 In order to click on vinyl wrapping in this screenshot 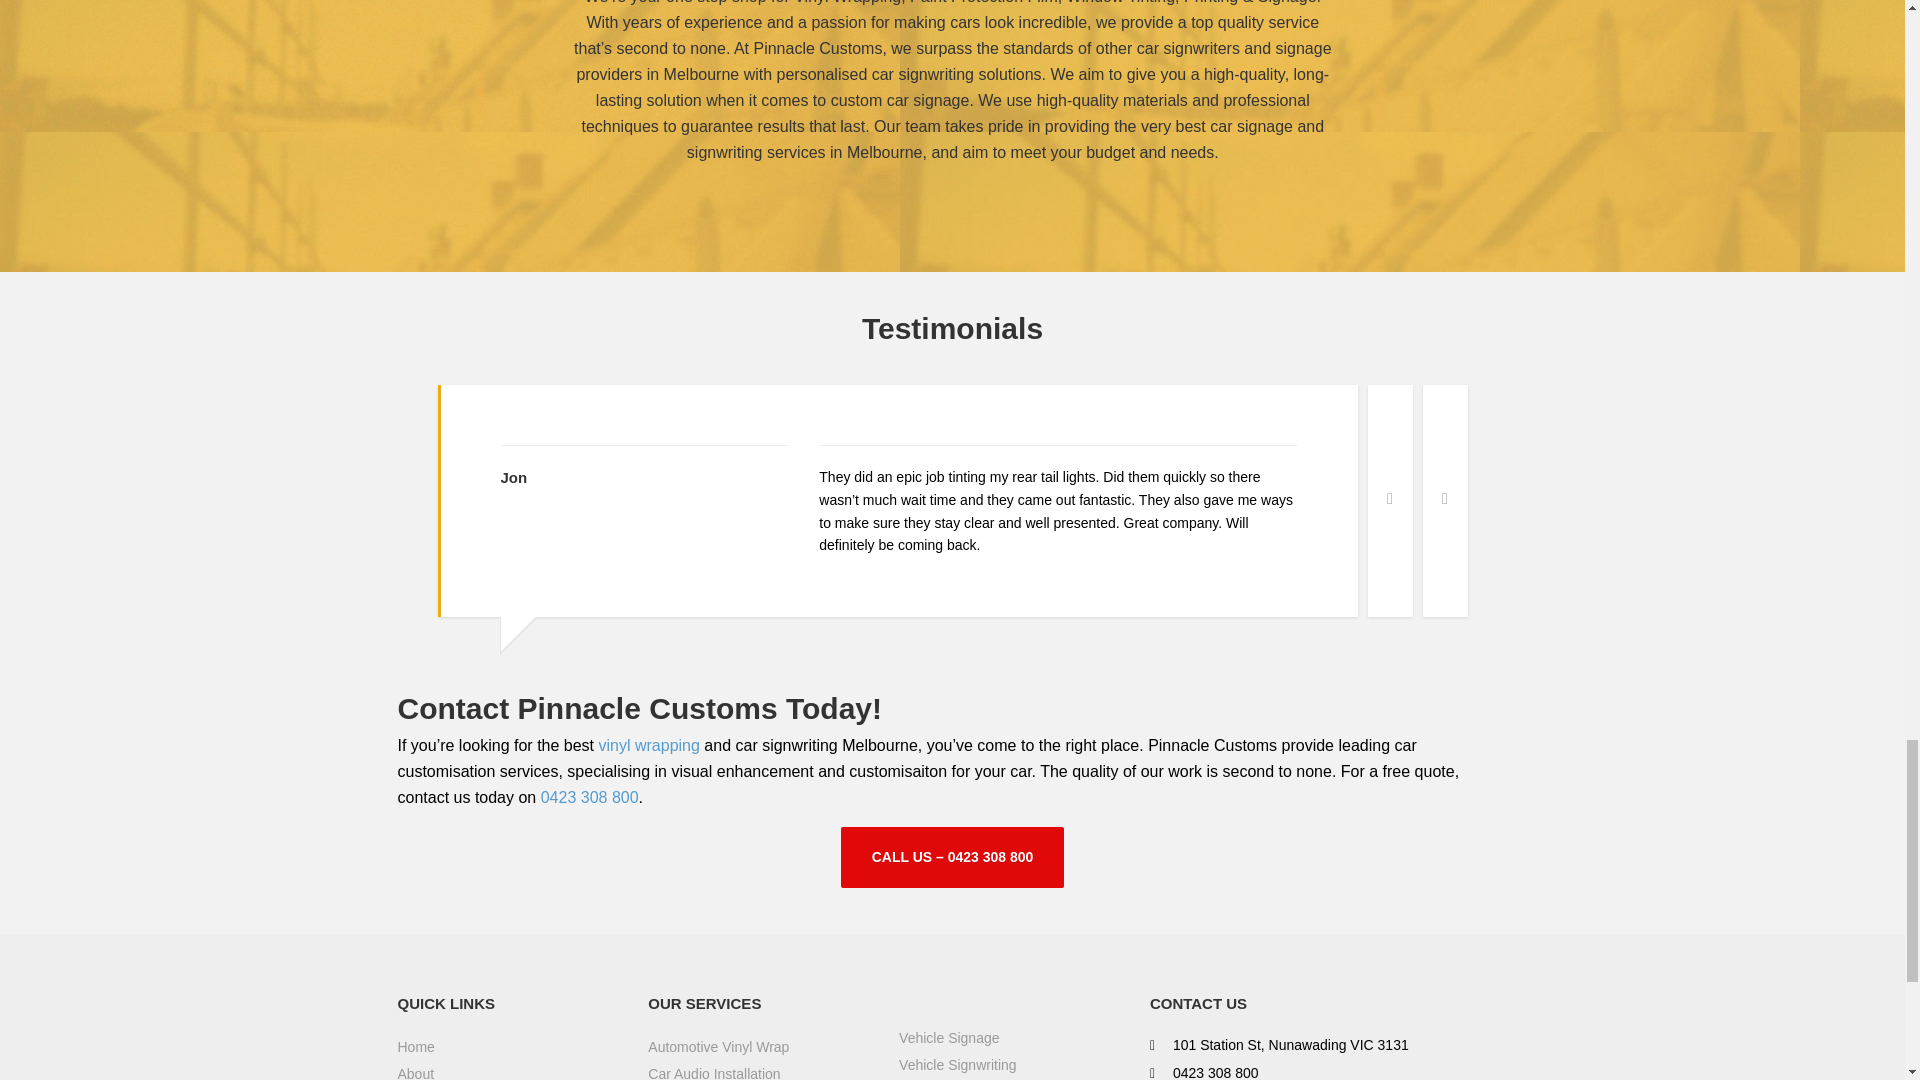, I will do `click(648, 744)`.